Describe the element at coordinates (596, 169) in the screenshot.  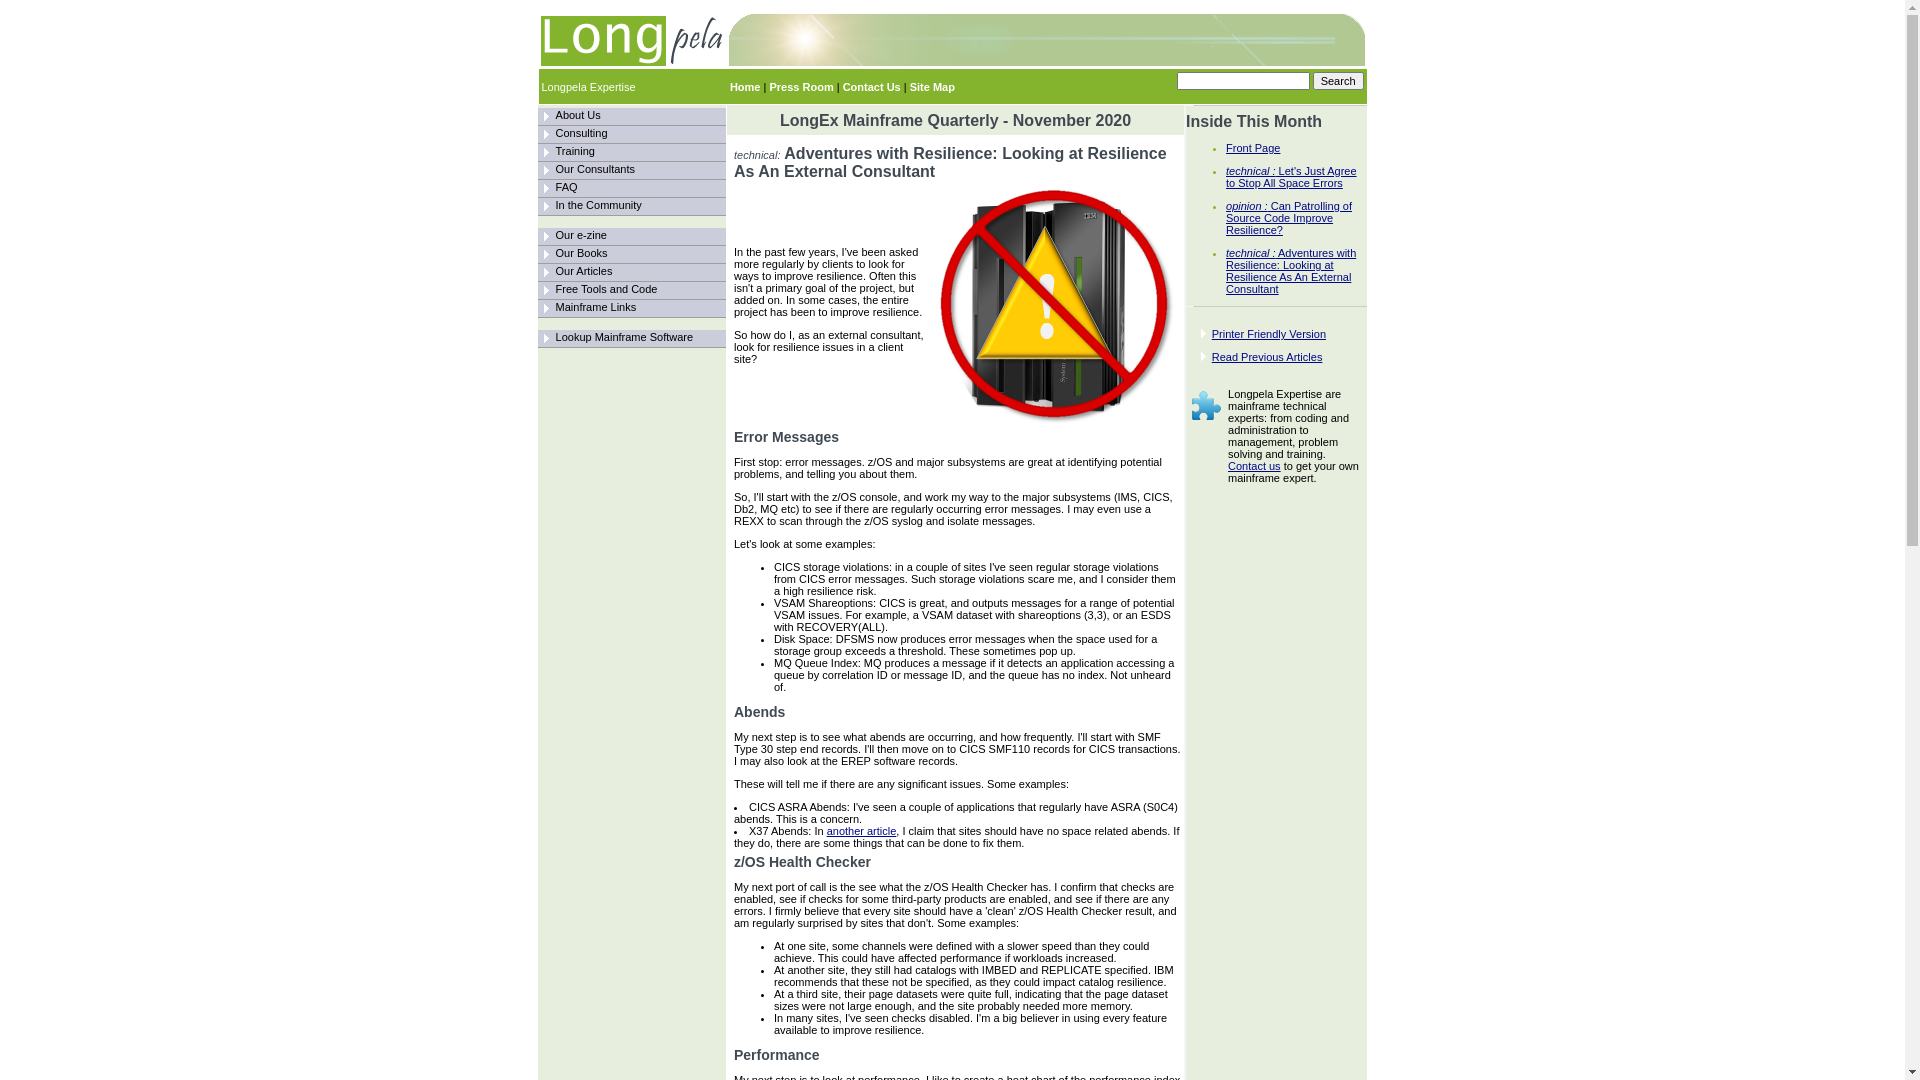
I see `Our Consultants` at that location.